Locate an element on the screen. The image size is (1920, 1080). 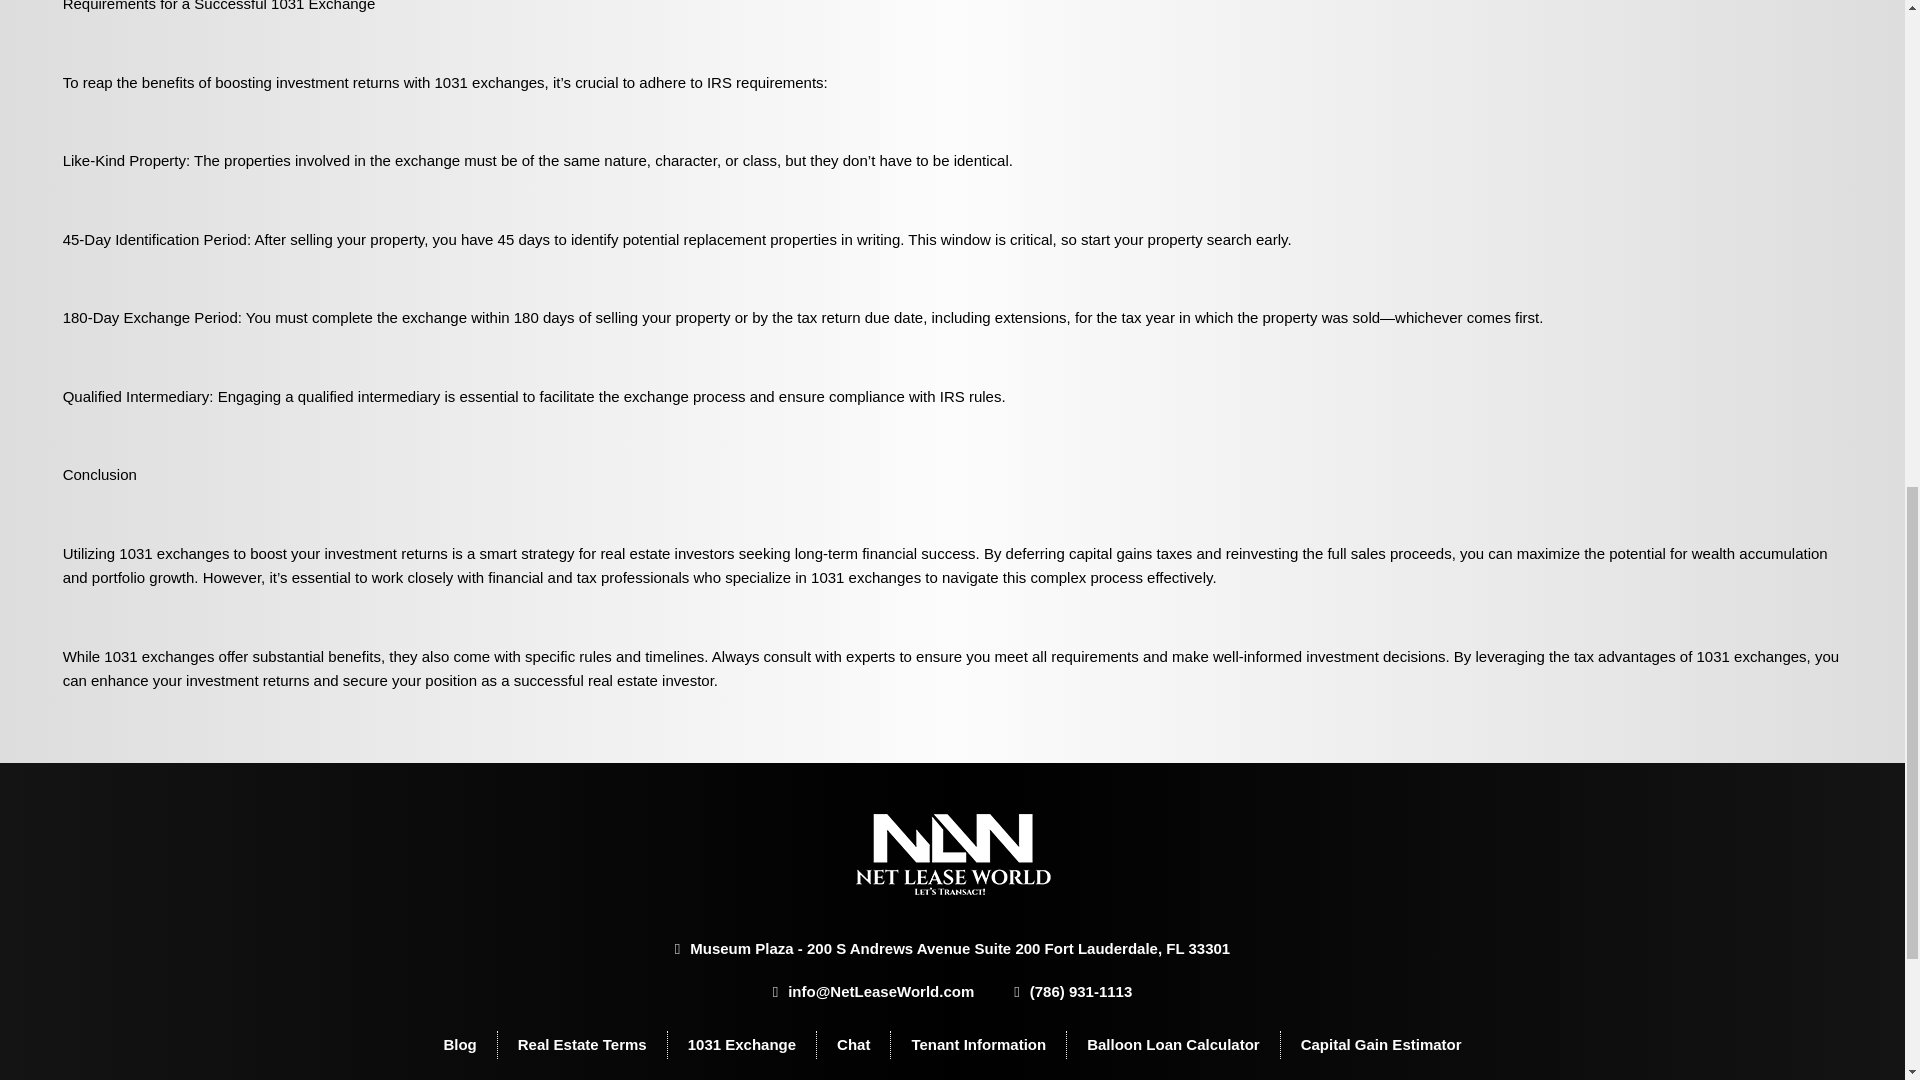
Chat is located at coordinates (853, 1044).